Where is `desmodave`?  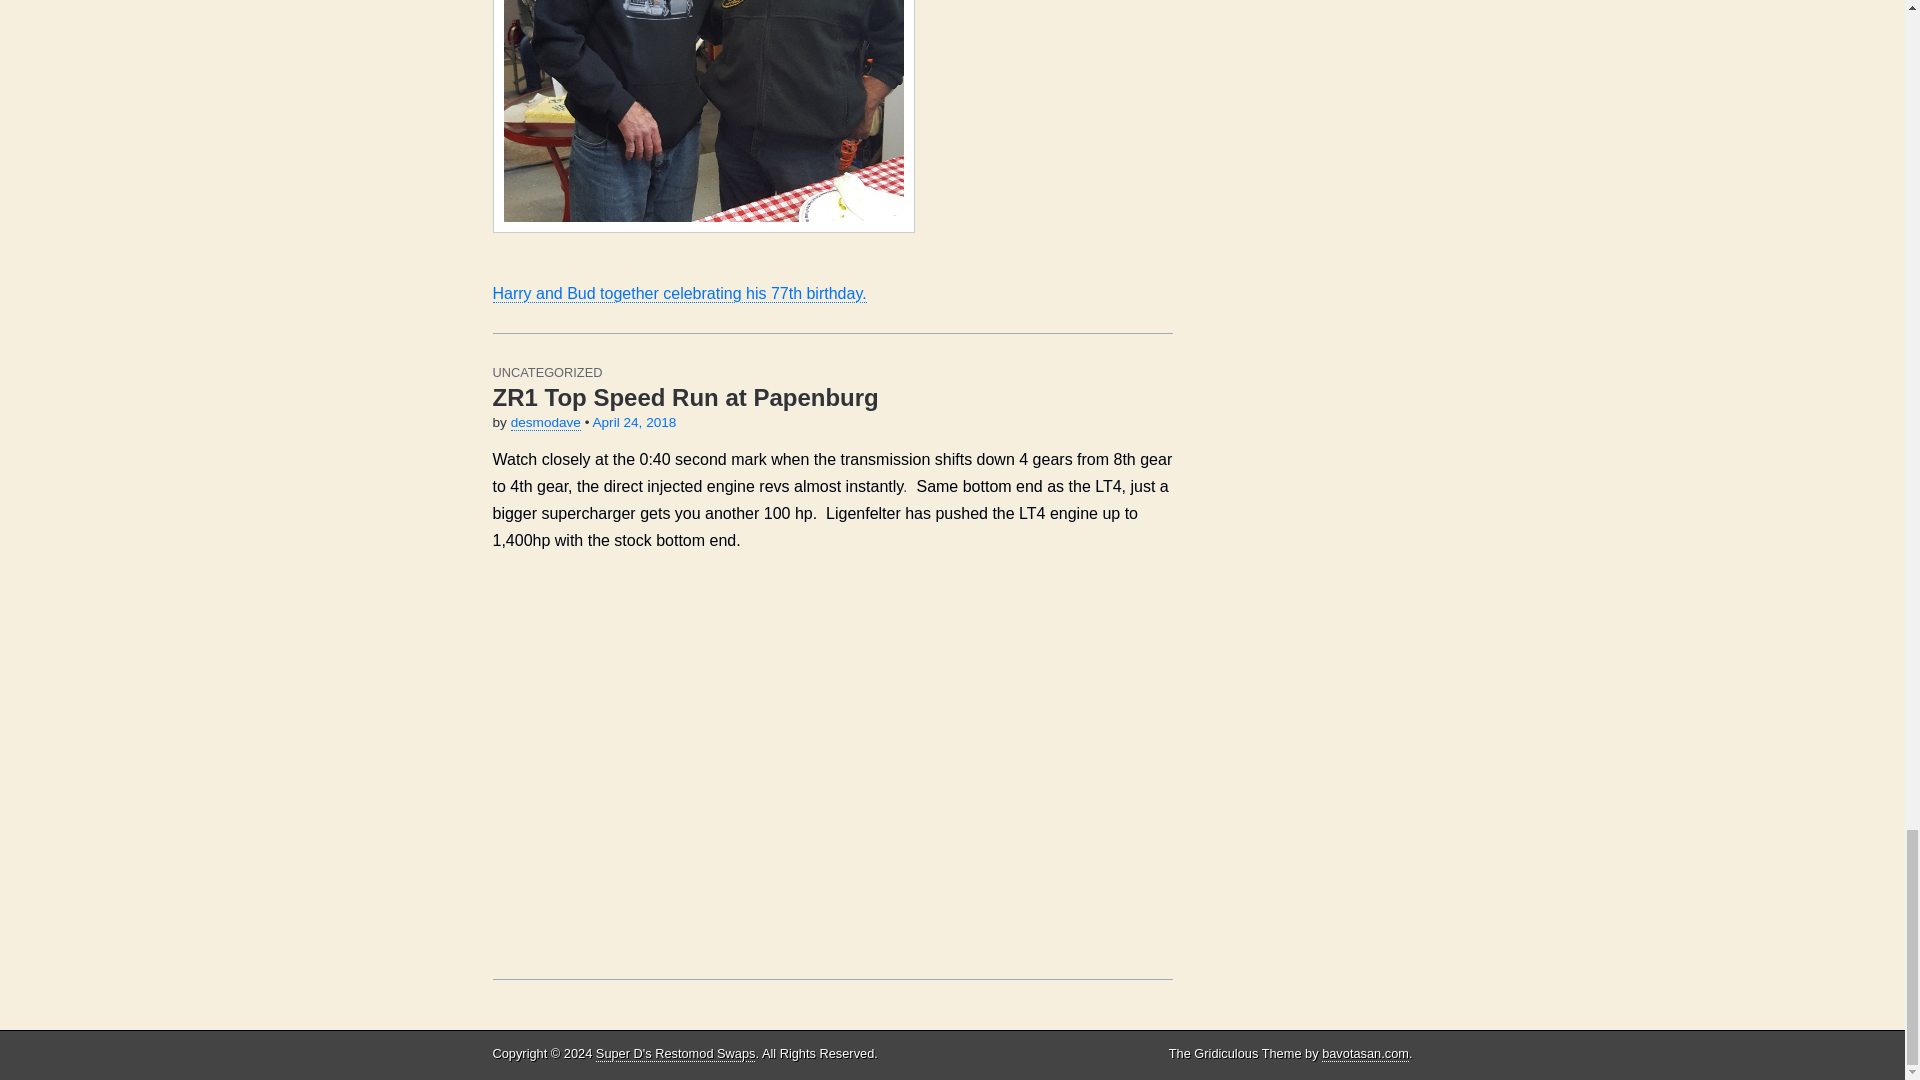 desmodave is located at coordinates (546, 422).